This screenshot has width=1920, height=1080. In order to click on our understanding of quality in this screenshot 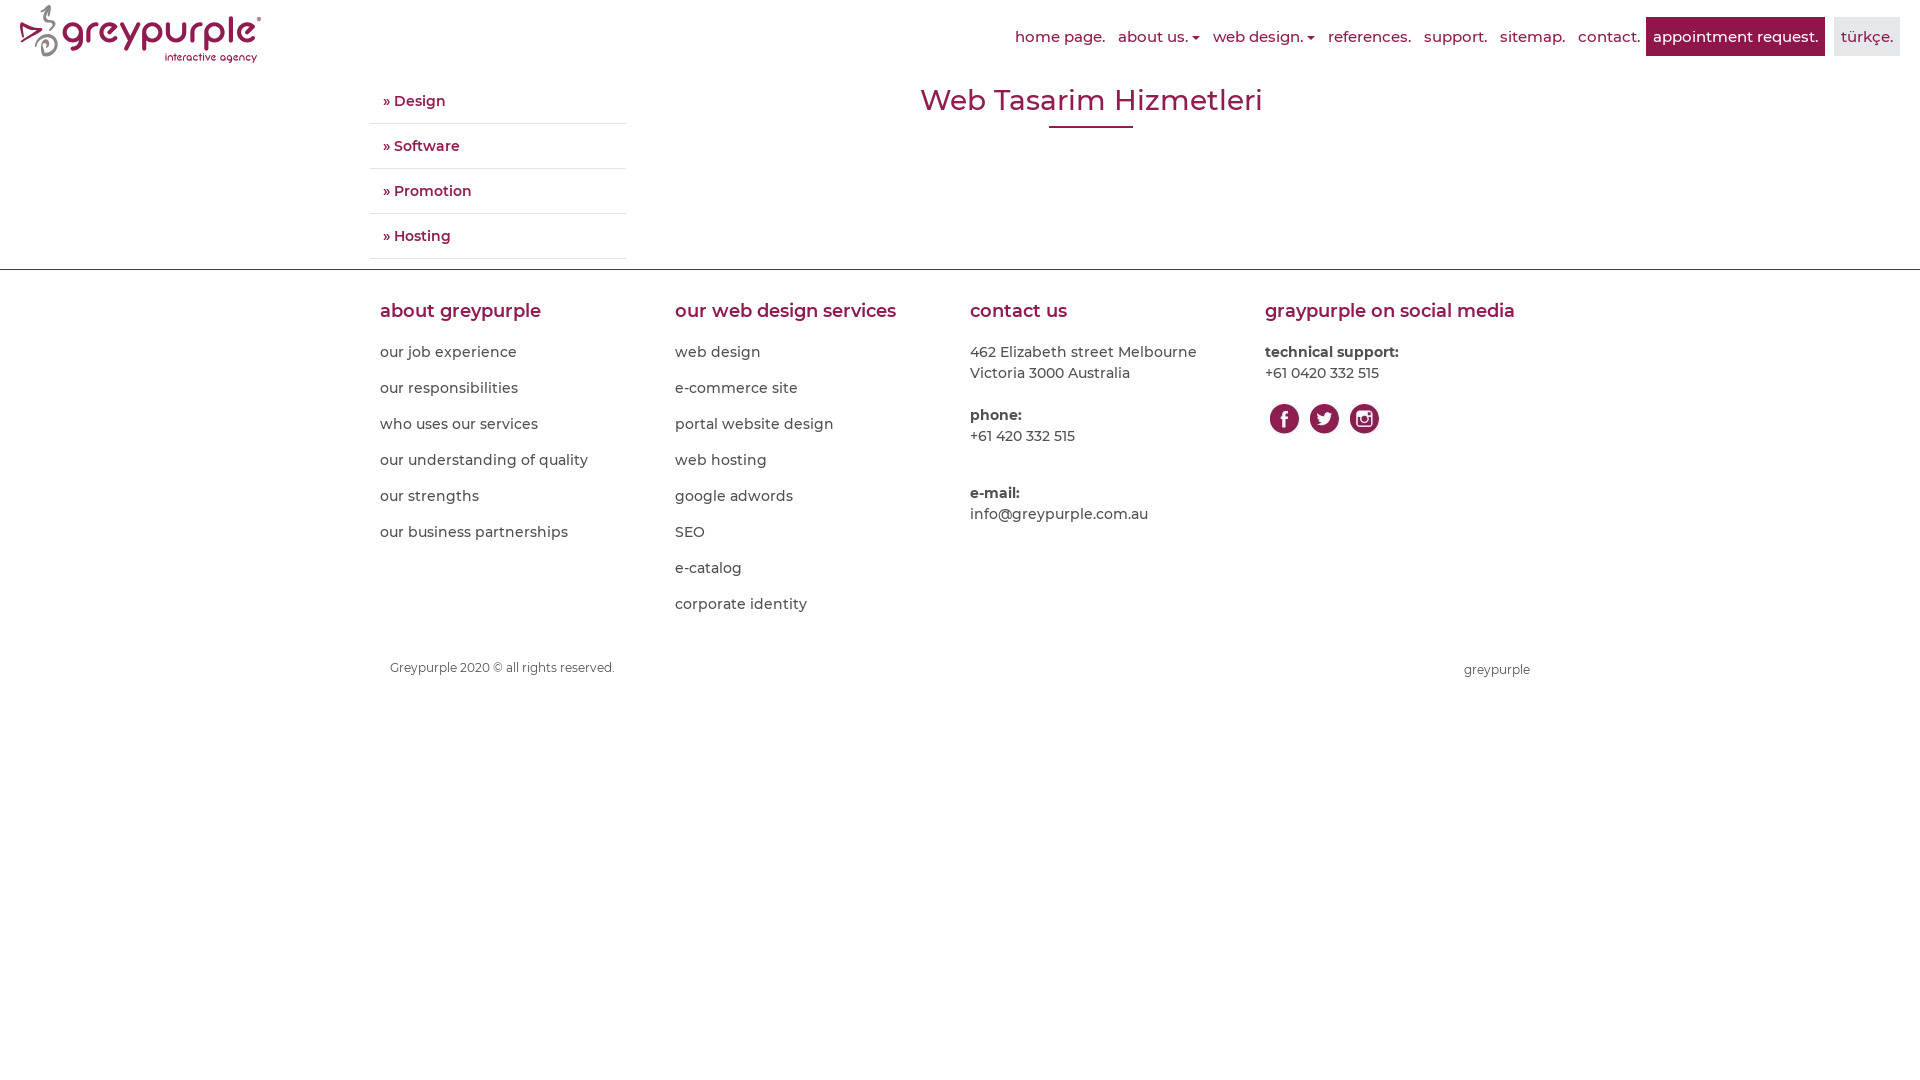, I will do `click(518, 460)`.